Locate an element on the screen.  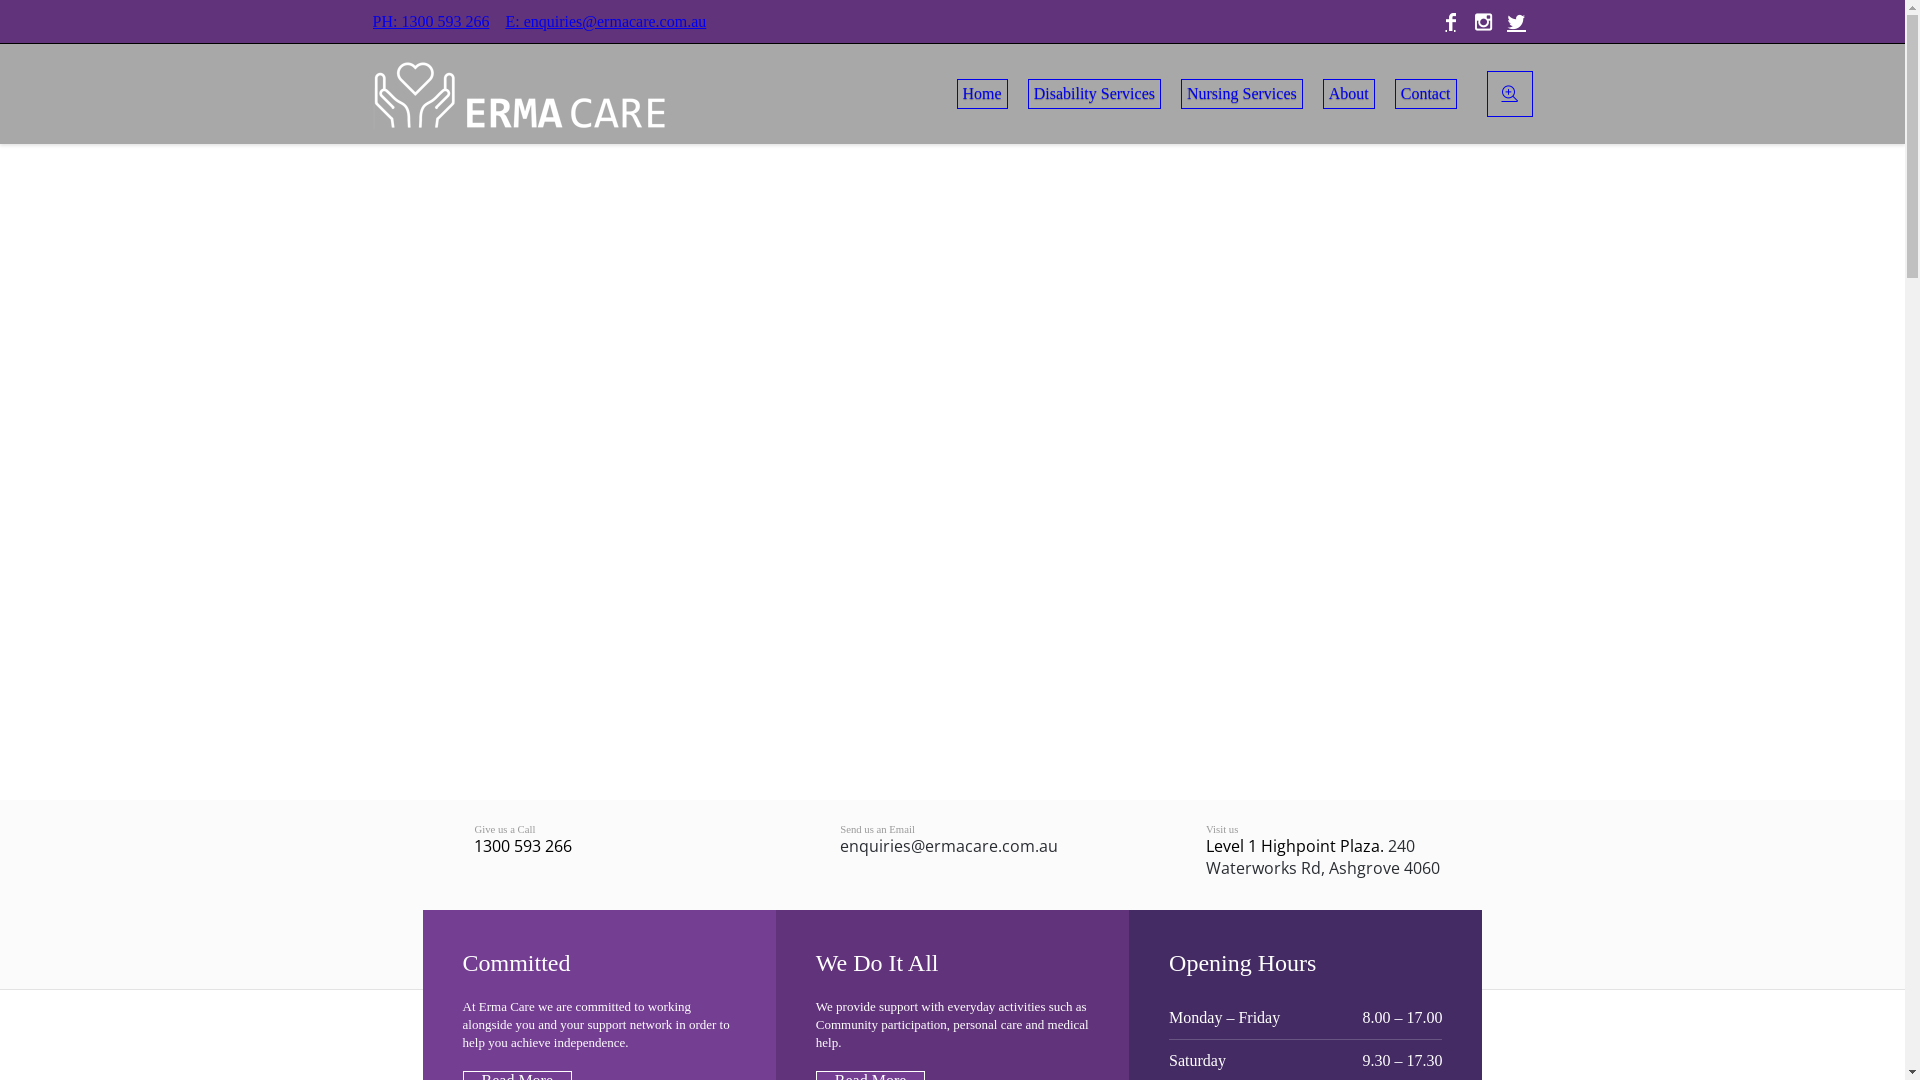
Disability Services is located at coordinates (1094, 94).